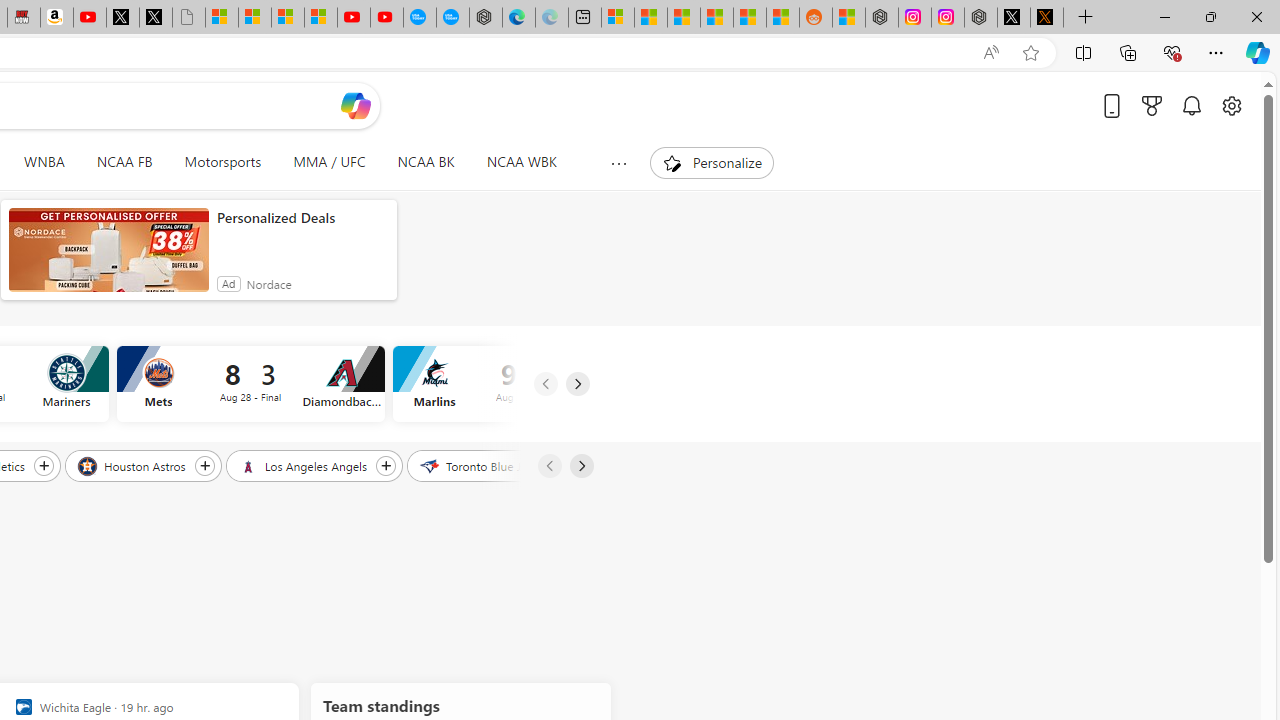  Describe the element at coordinates (222, 162) in the screenshot. I see `Motorsports` at that location.